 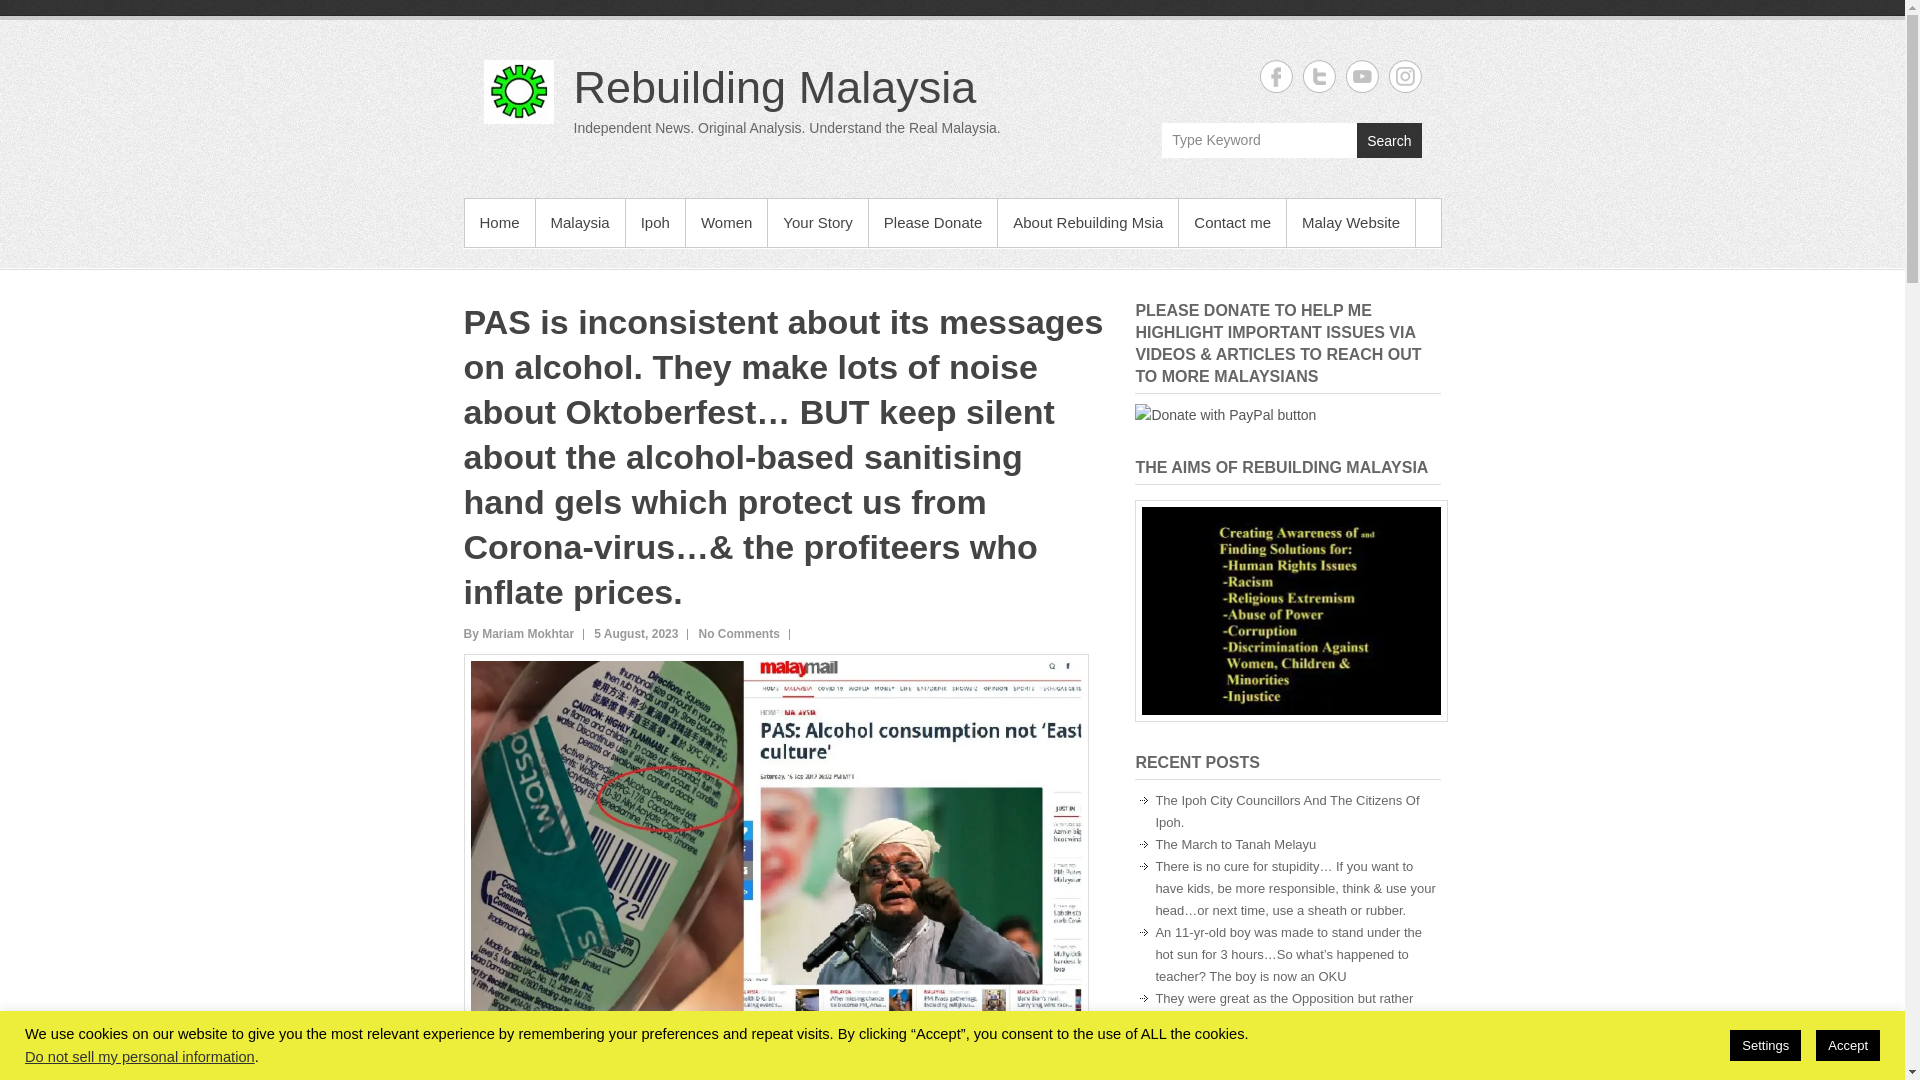 What do you see at coordinates (1276, 76) in the screenshot?
I see `Rebuilding Malaysia Facebook` at bounding box center [1276, 76].